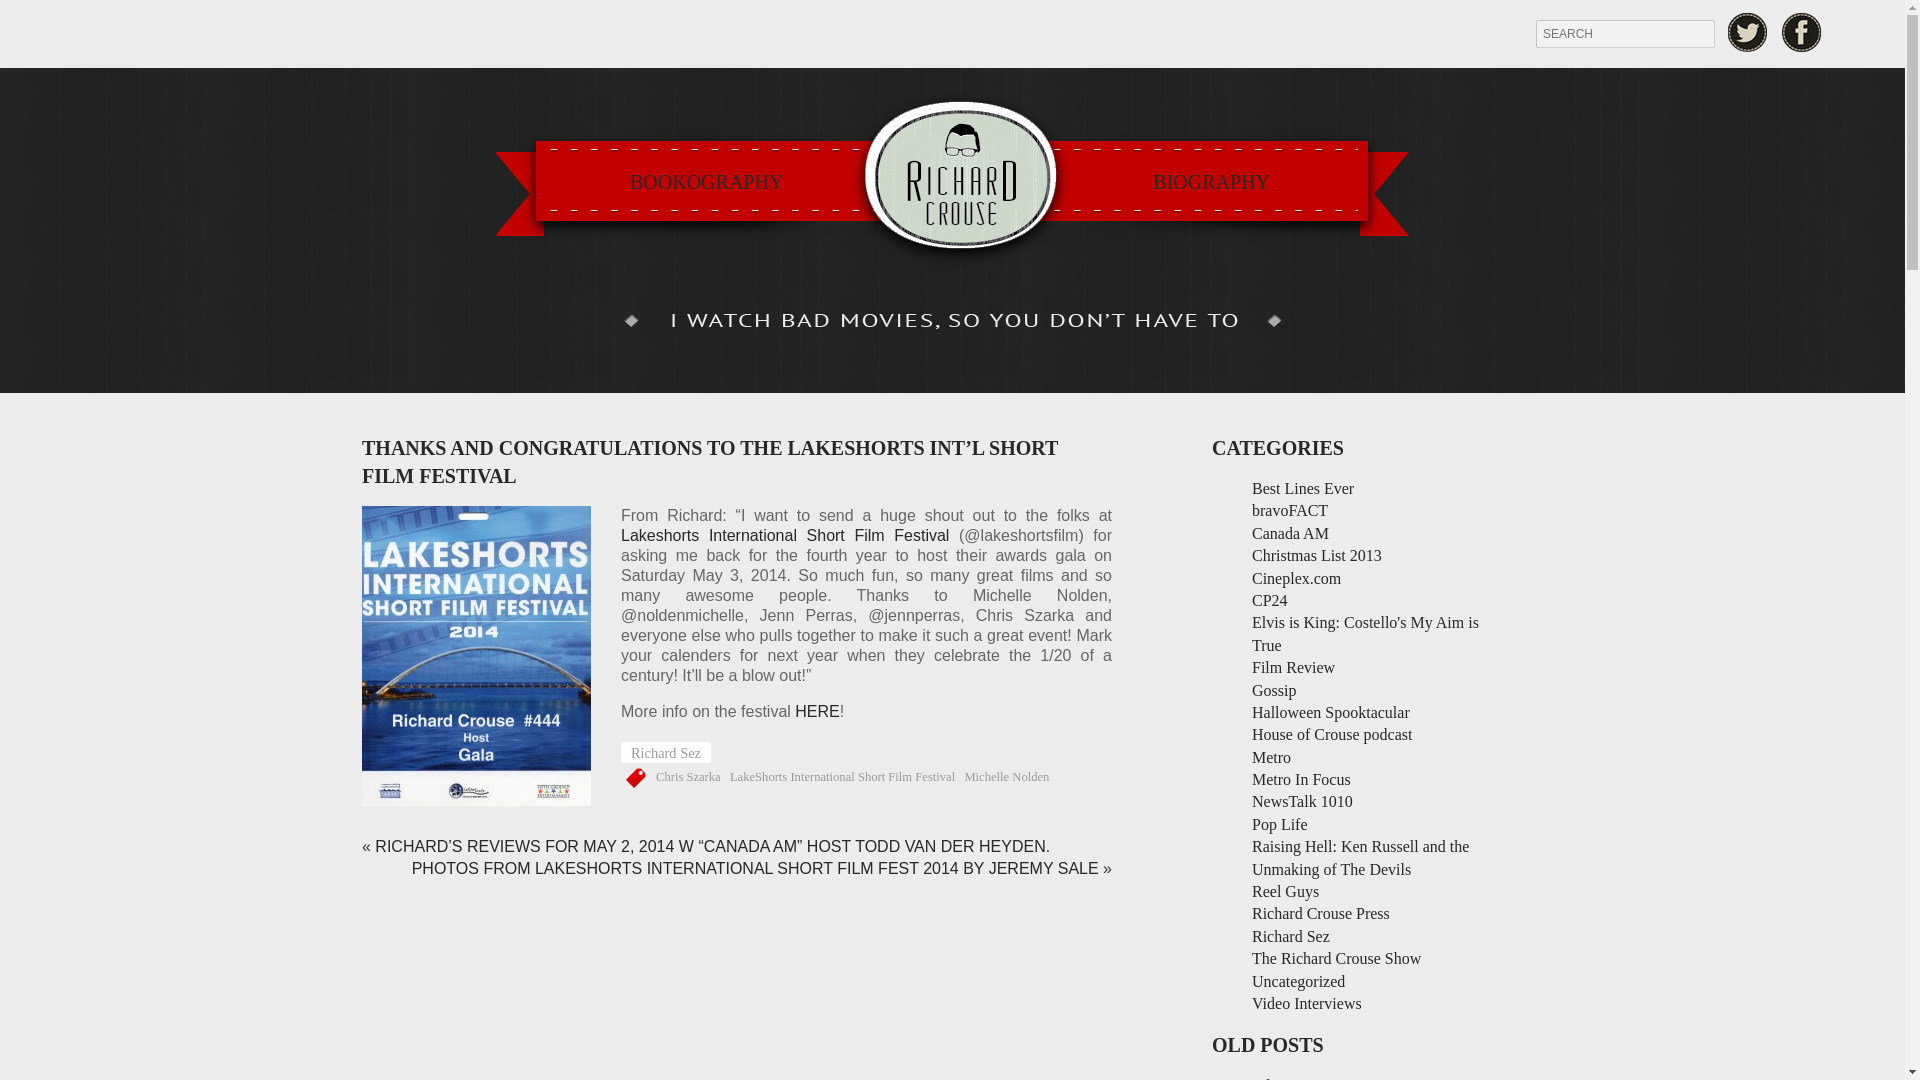  What do you see at coordinates (952, 180) in the screenshot?
I see `Richard Crouse` at bounding box center [952, 180].